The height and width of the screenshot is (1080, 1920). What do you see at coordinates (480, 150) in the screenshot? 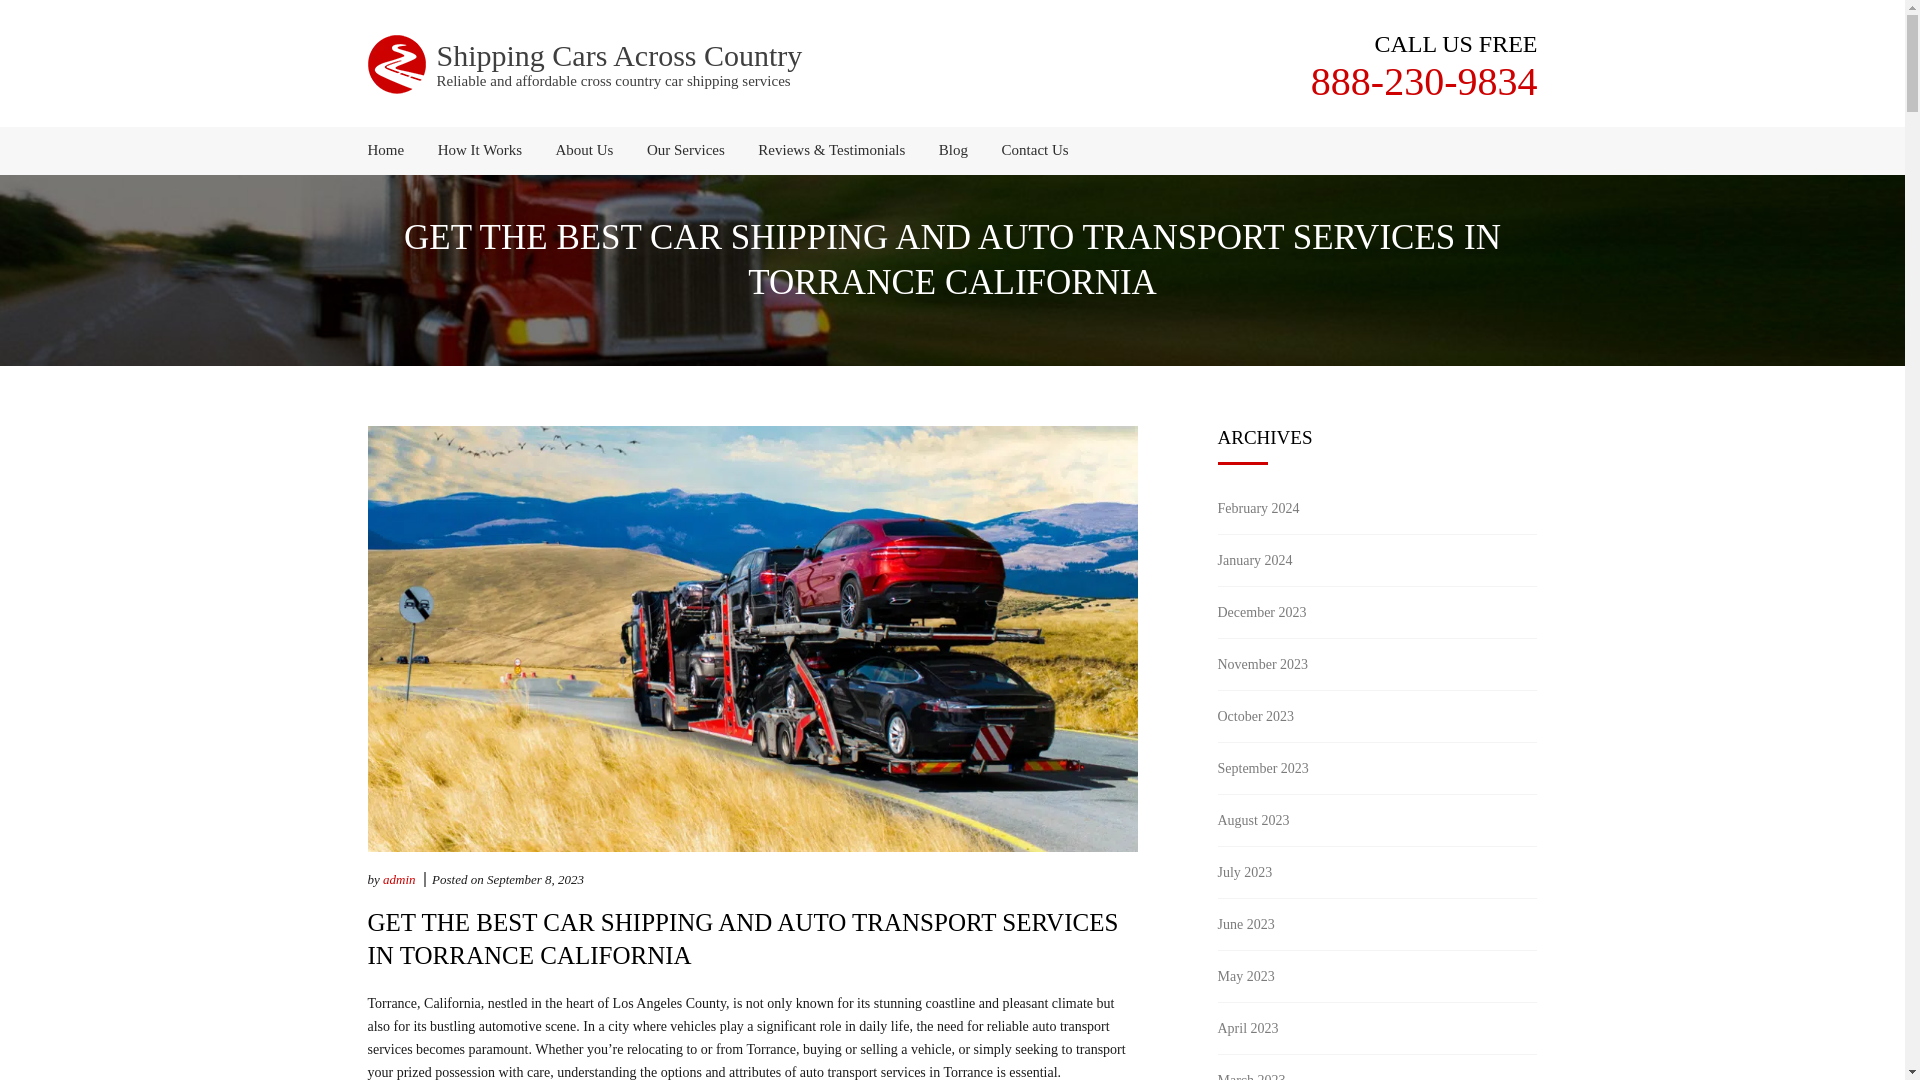
I see `How It Works` at bounding box center [480, 150].